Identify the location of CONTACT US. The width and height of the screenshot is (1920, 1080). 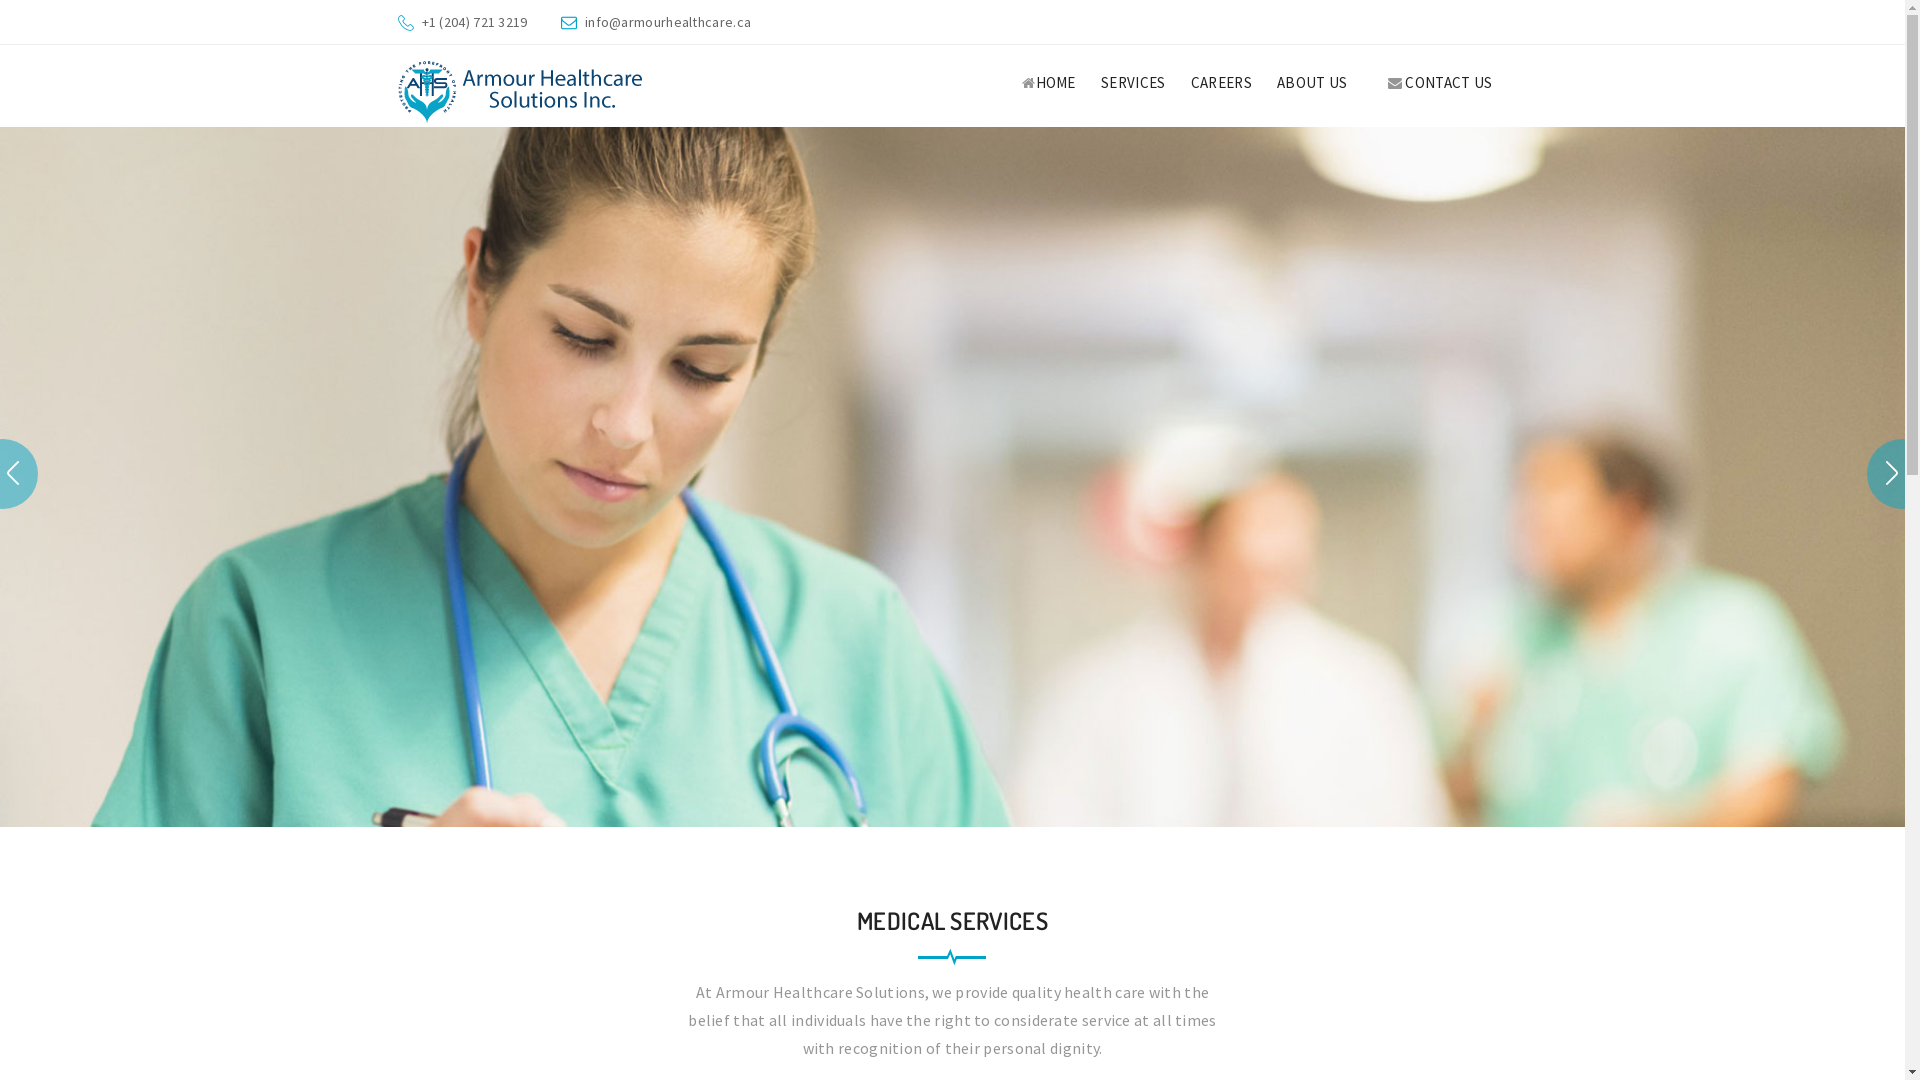
(1440, 86).